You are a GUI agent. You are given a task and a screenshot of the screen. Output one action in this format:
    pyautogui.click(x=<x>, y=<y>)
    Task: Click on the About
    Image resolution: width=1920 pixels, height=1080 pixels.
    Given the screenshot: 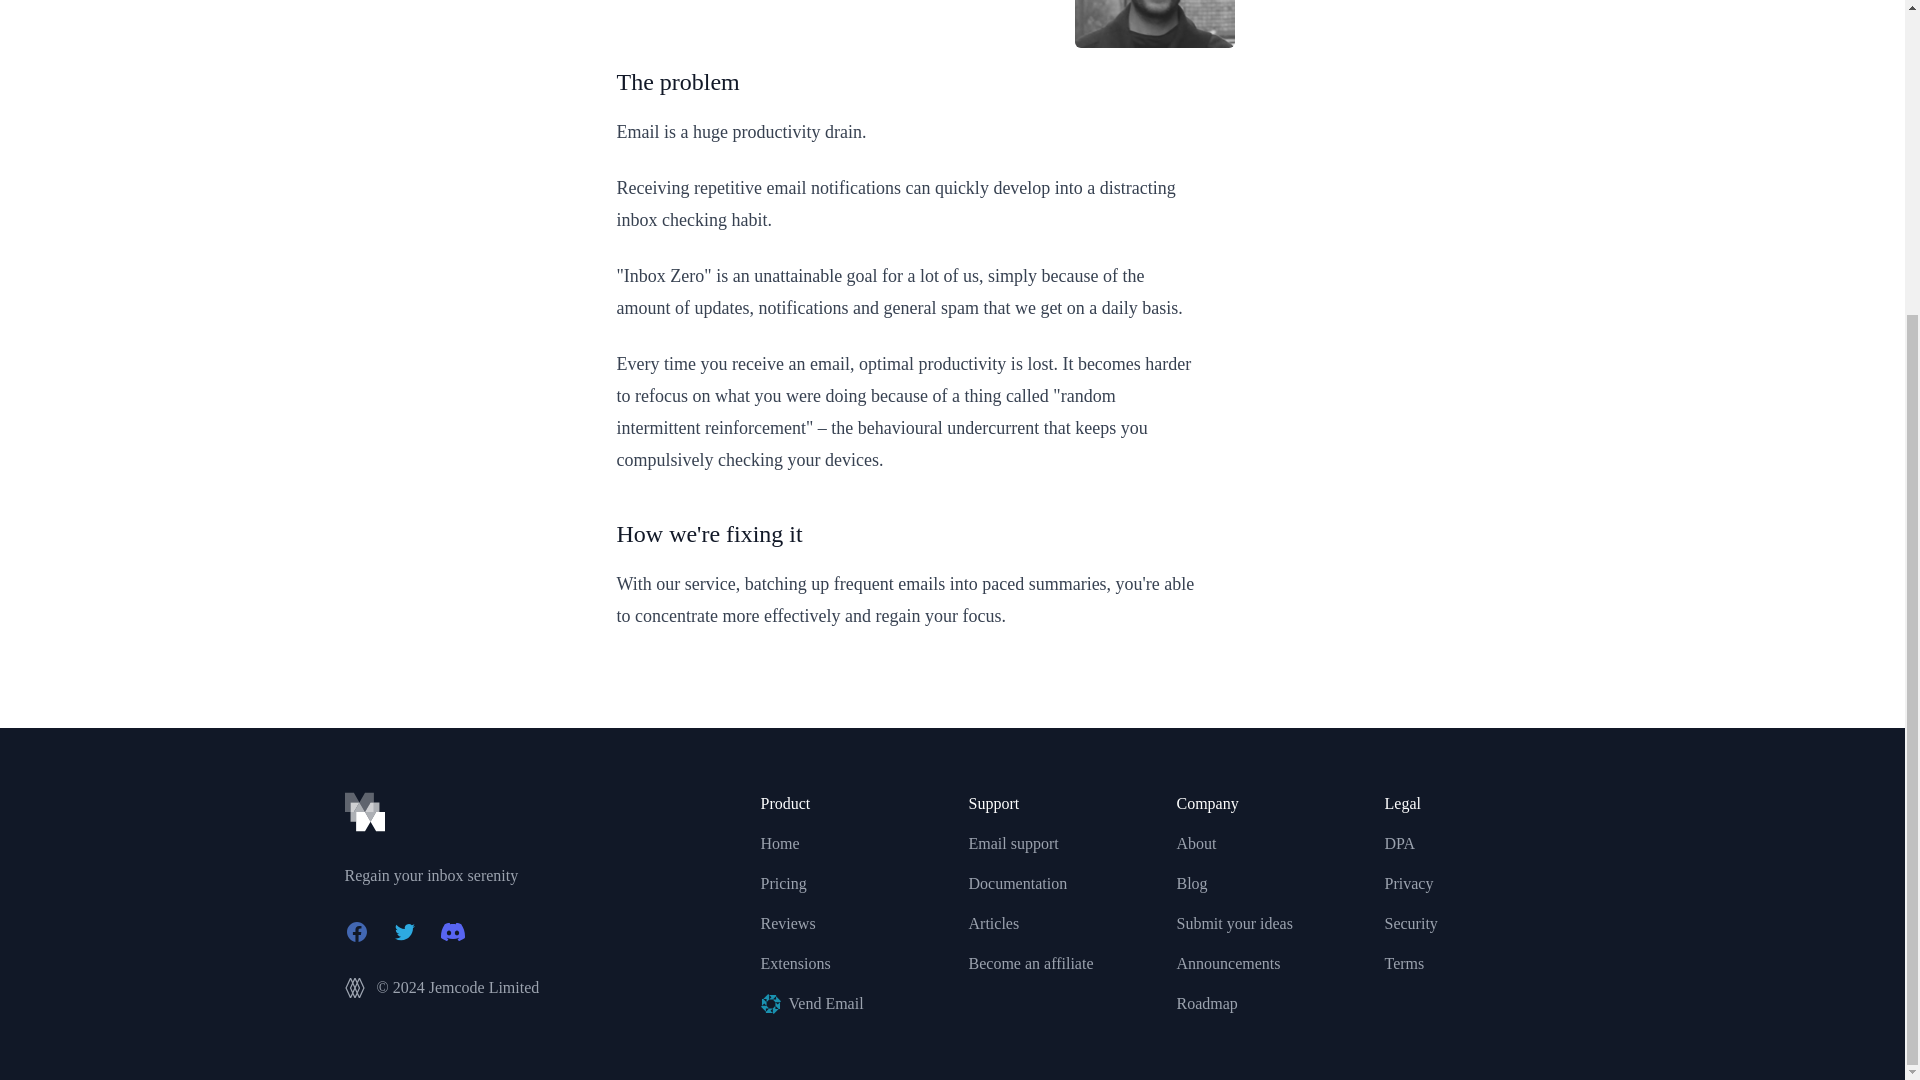 What is the action you would take?
    pyautogui.click(x=1195, y=843)
    